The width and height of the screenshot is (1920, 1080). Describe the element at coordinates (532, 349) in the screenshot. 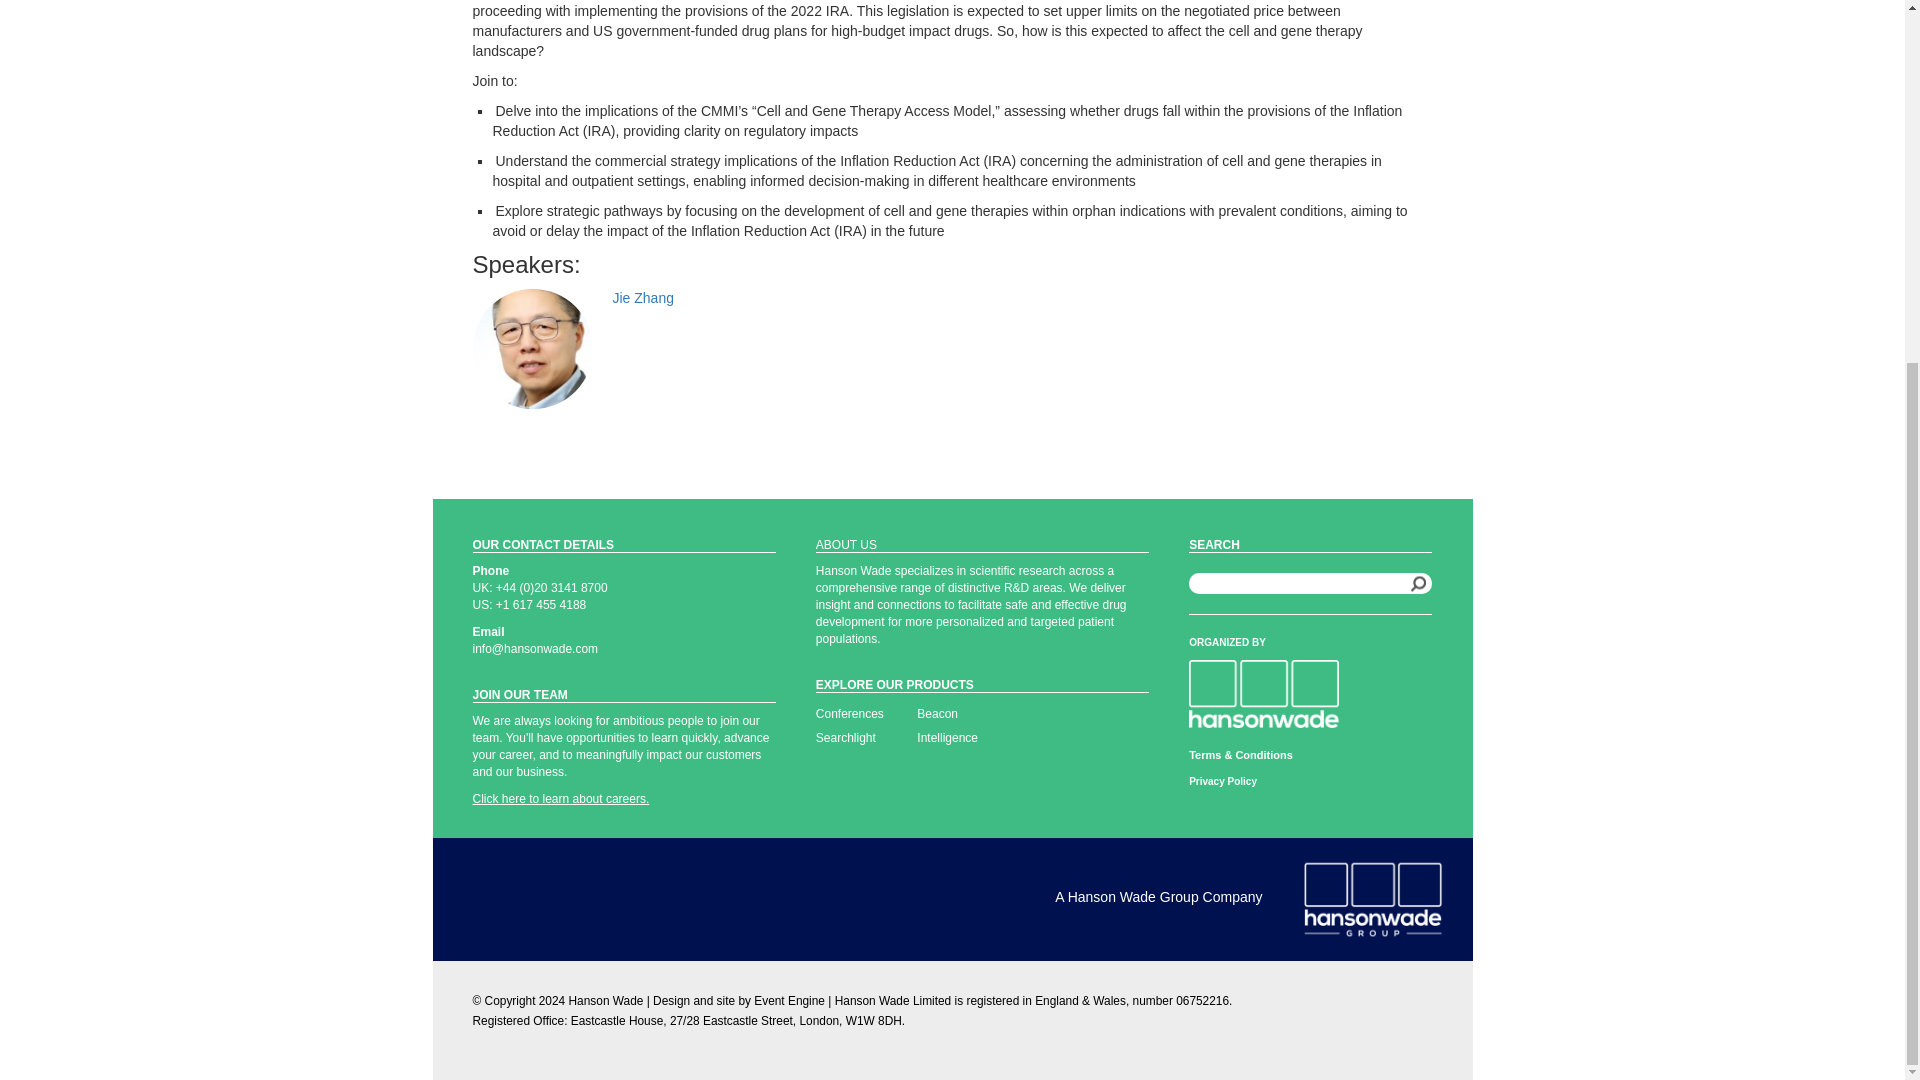

I see `Jie Zhang` at that location.